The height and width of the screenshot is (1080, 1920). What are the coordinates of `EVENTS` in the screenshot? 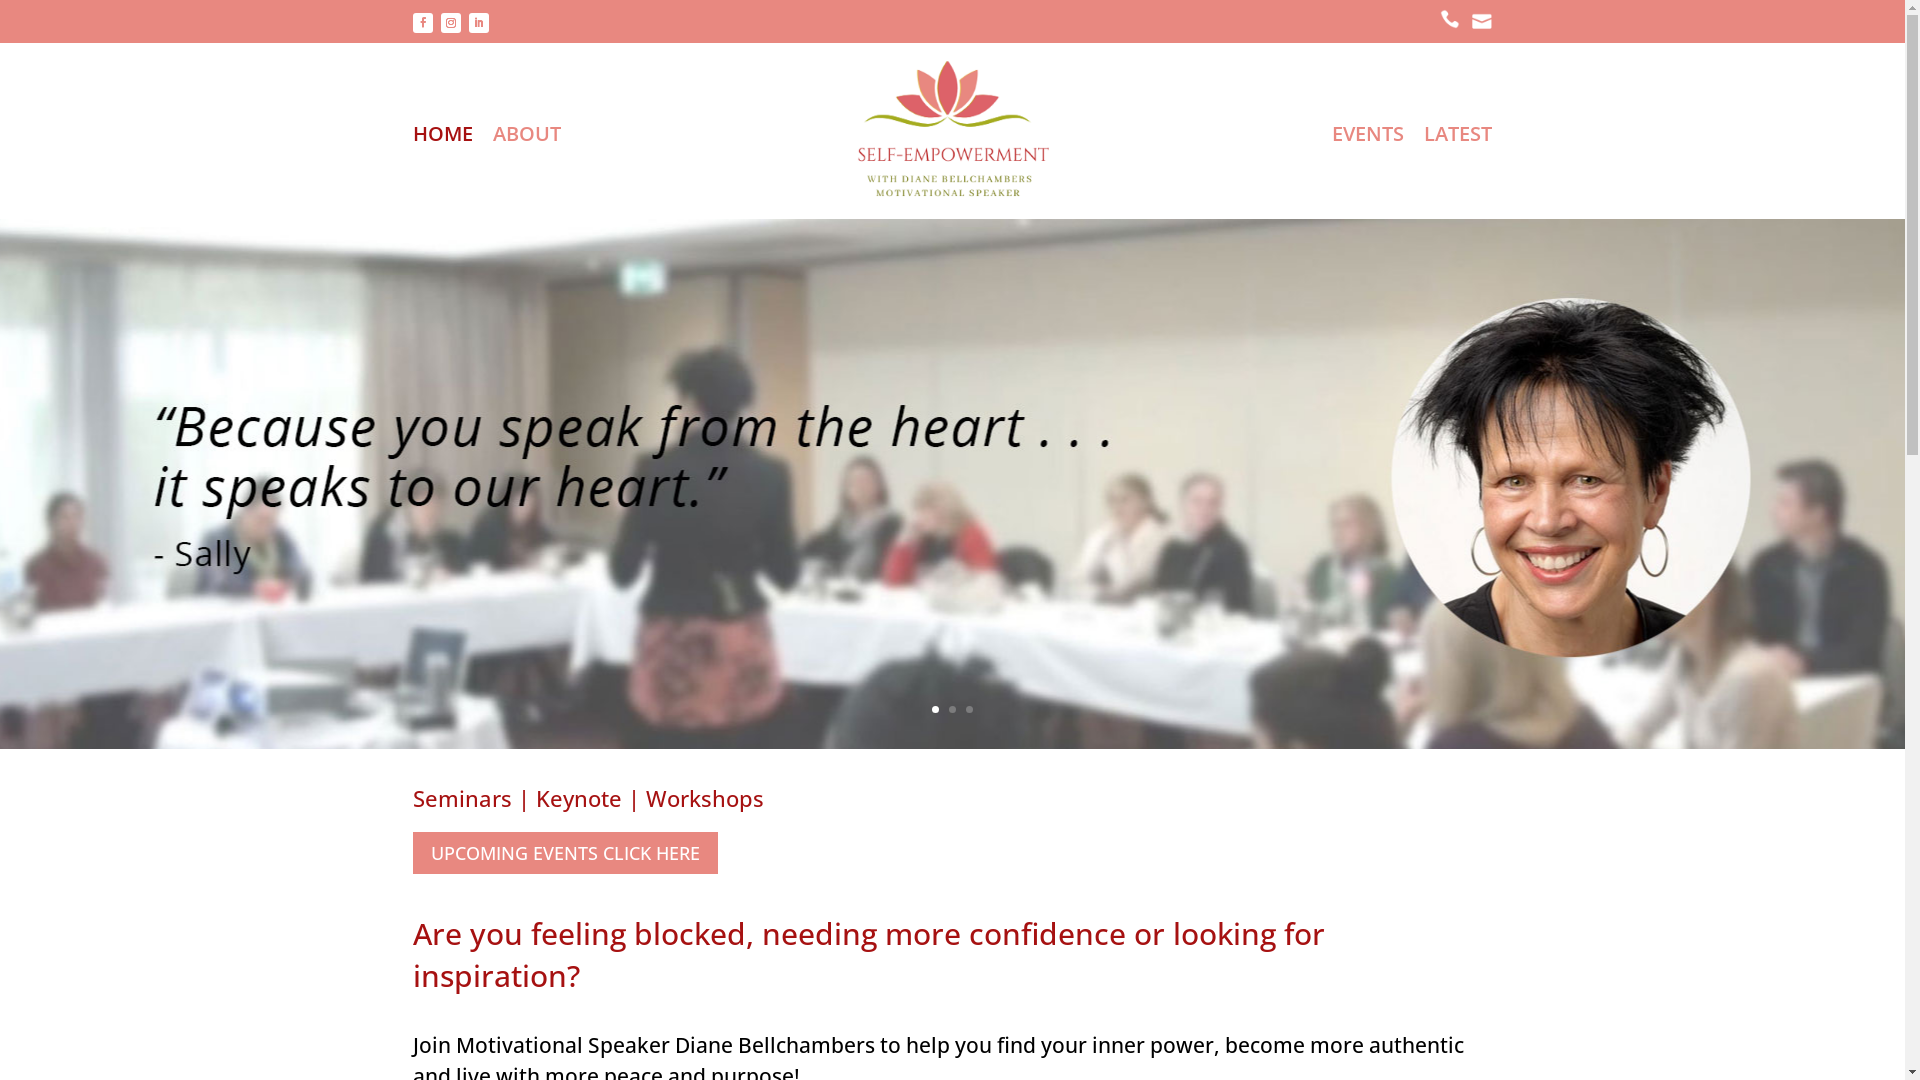 It's located at (1368, 134).